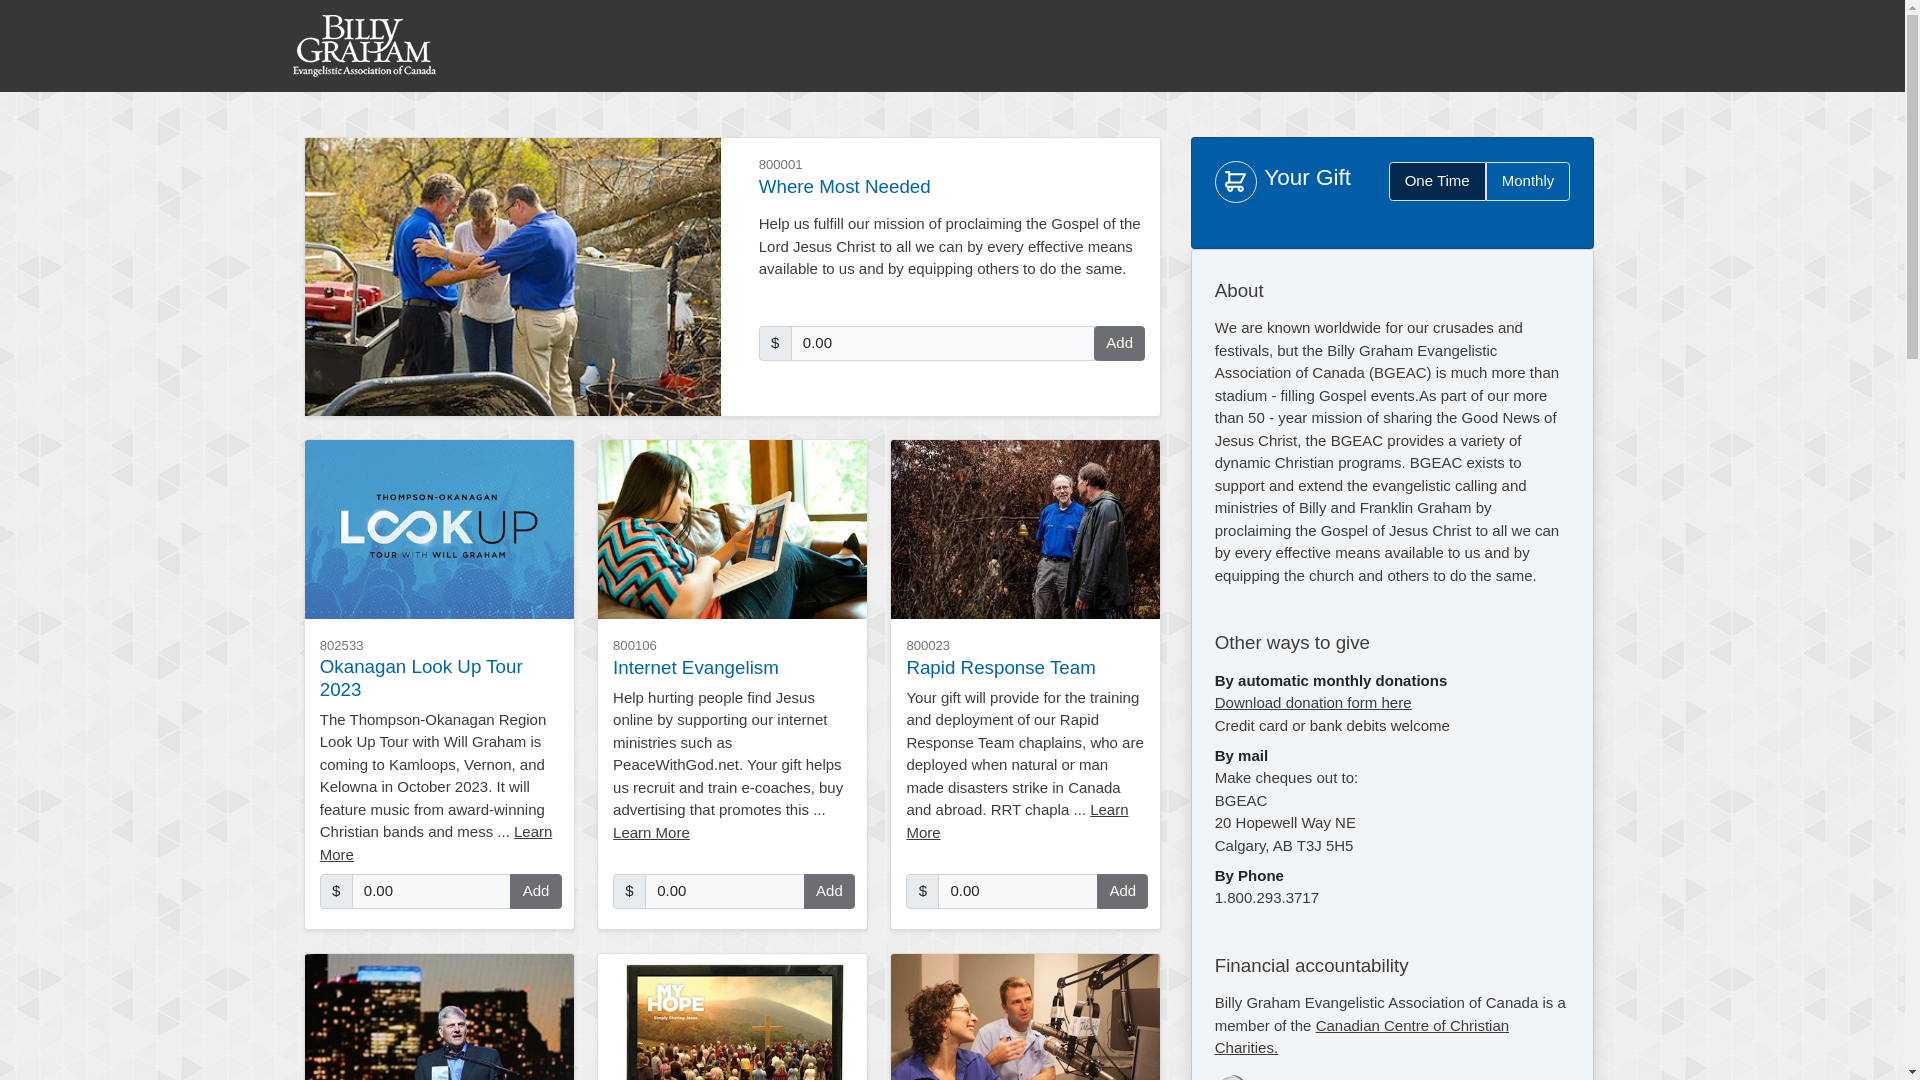  What do you see at coordinates (436, 843) in the screenshot?
I see `Learn More` at bounding box center [436, 843].